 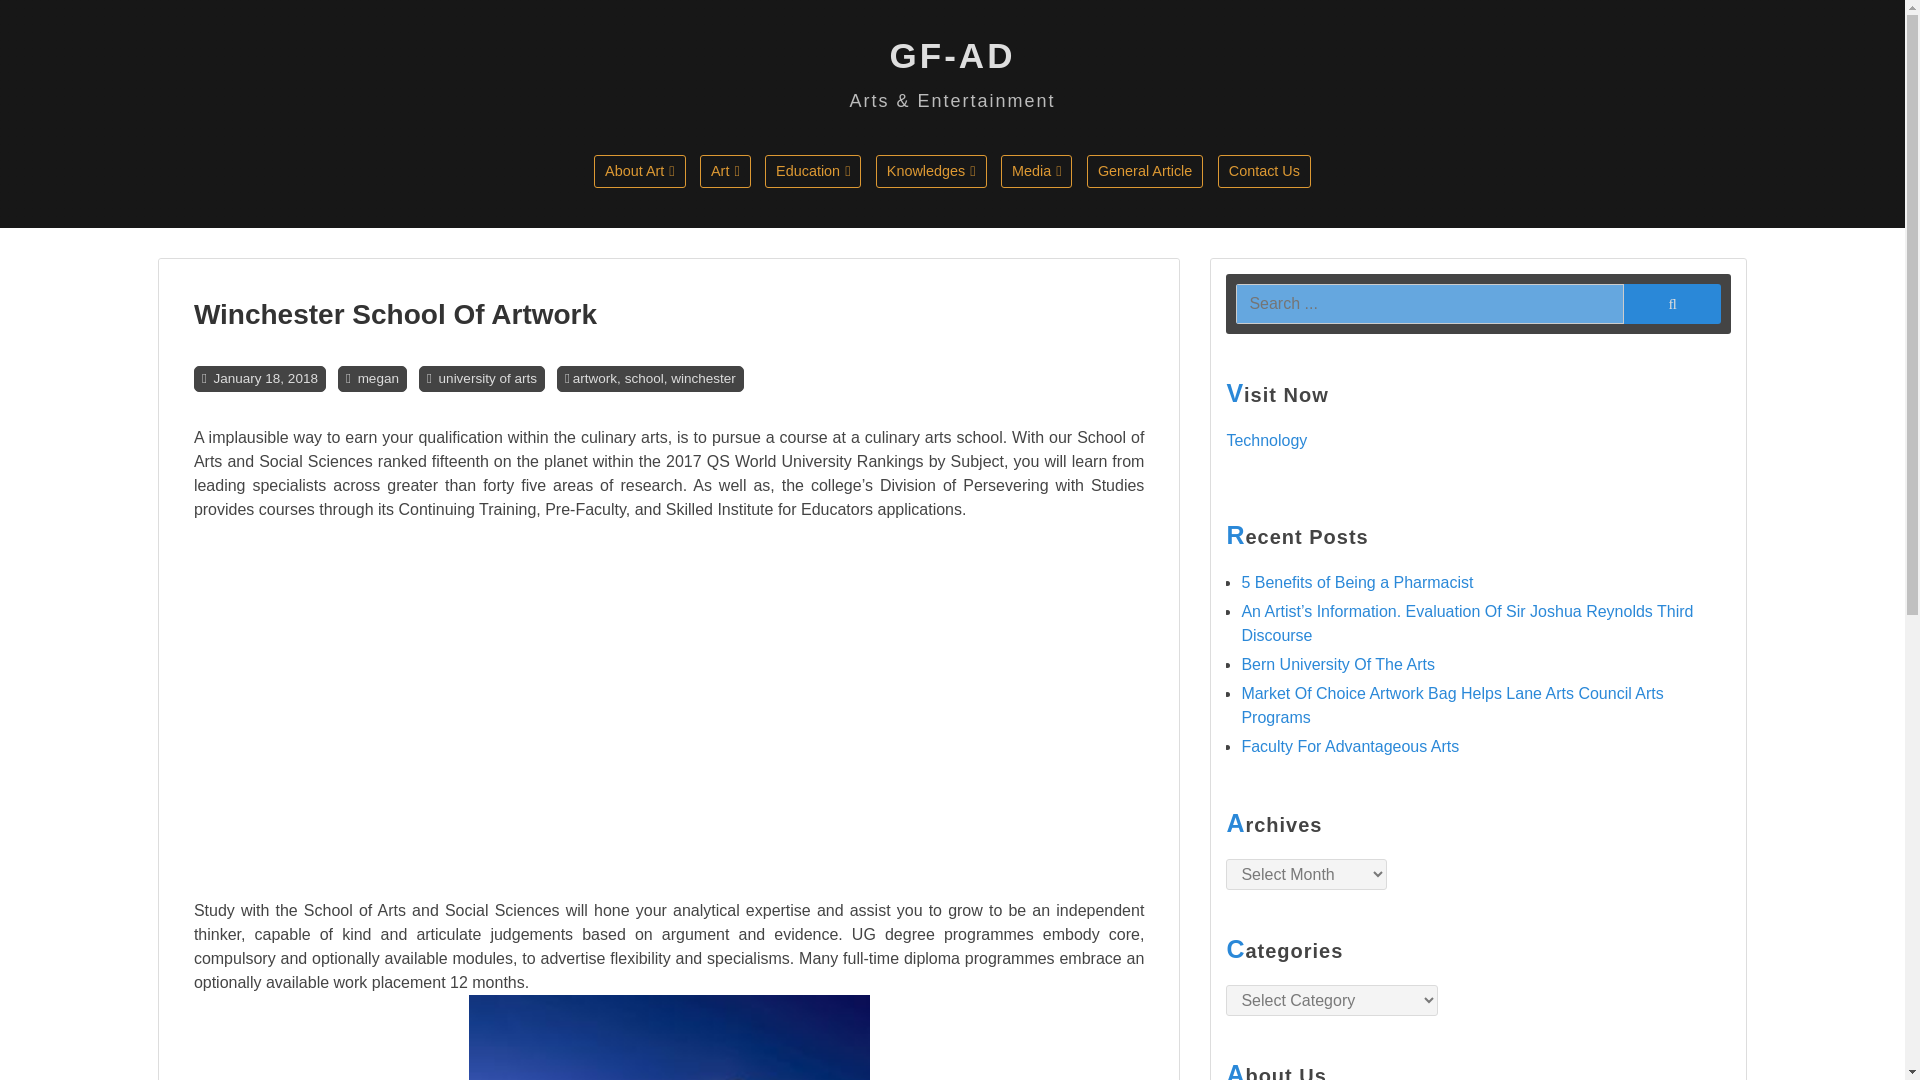 What do you see at coordinates (488, 378) in the screenshot?
I see `university of arts` at bounding box center [488, 378].